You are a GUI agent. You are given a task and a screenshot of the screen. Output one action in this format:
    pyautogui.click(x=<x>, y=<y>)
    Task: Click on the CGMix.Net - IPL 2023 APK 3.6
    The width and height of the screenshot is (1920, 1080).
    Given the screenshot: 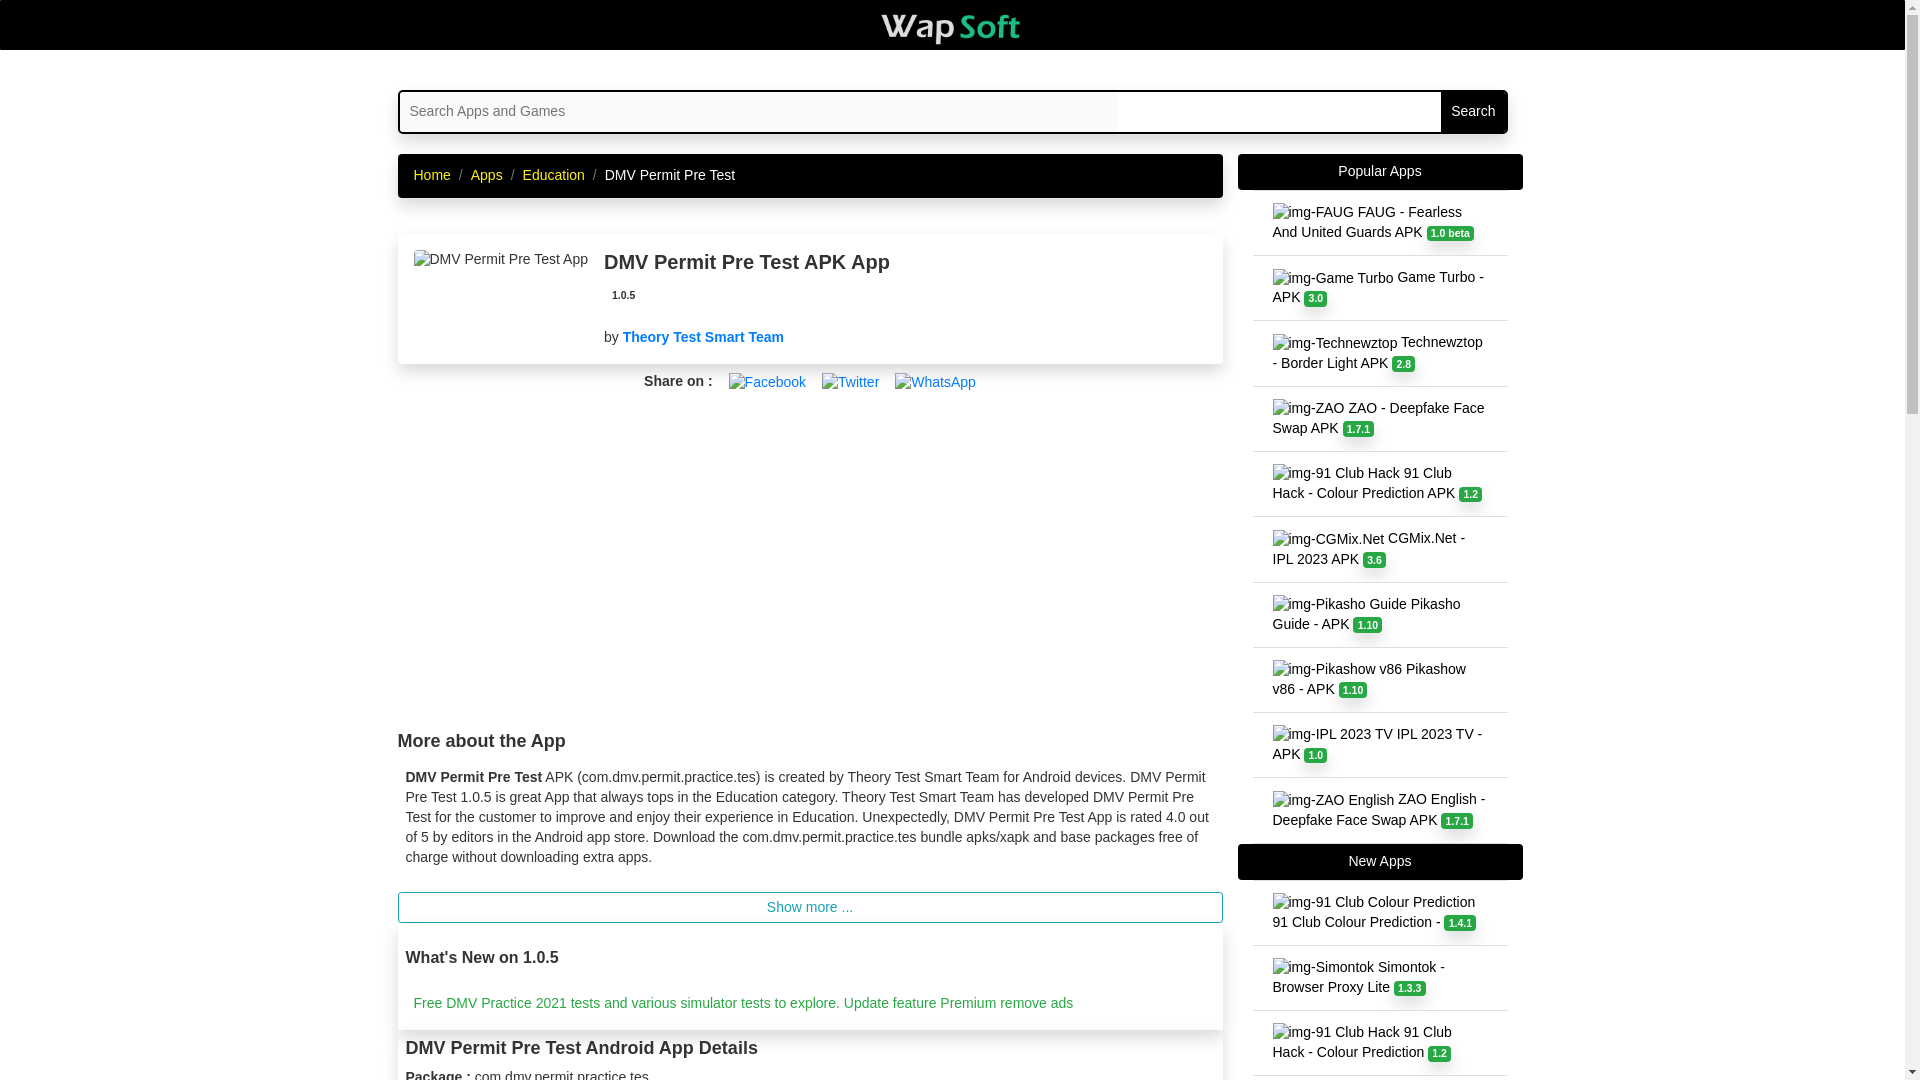 What is the action you would take?
    pyautogui.click(x=1379, y=549)
    